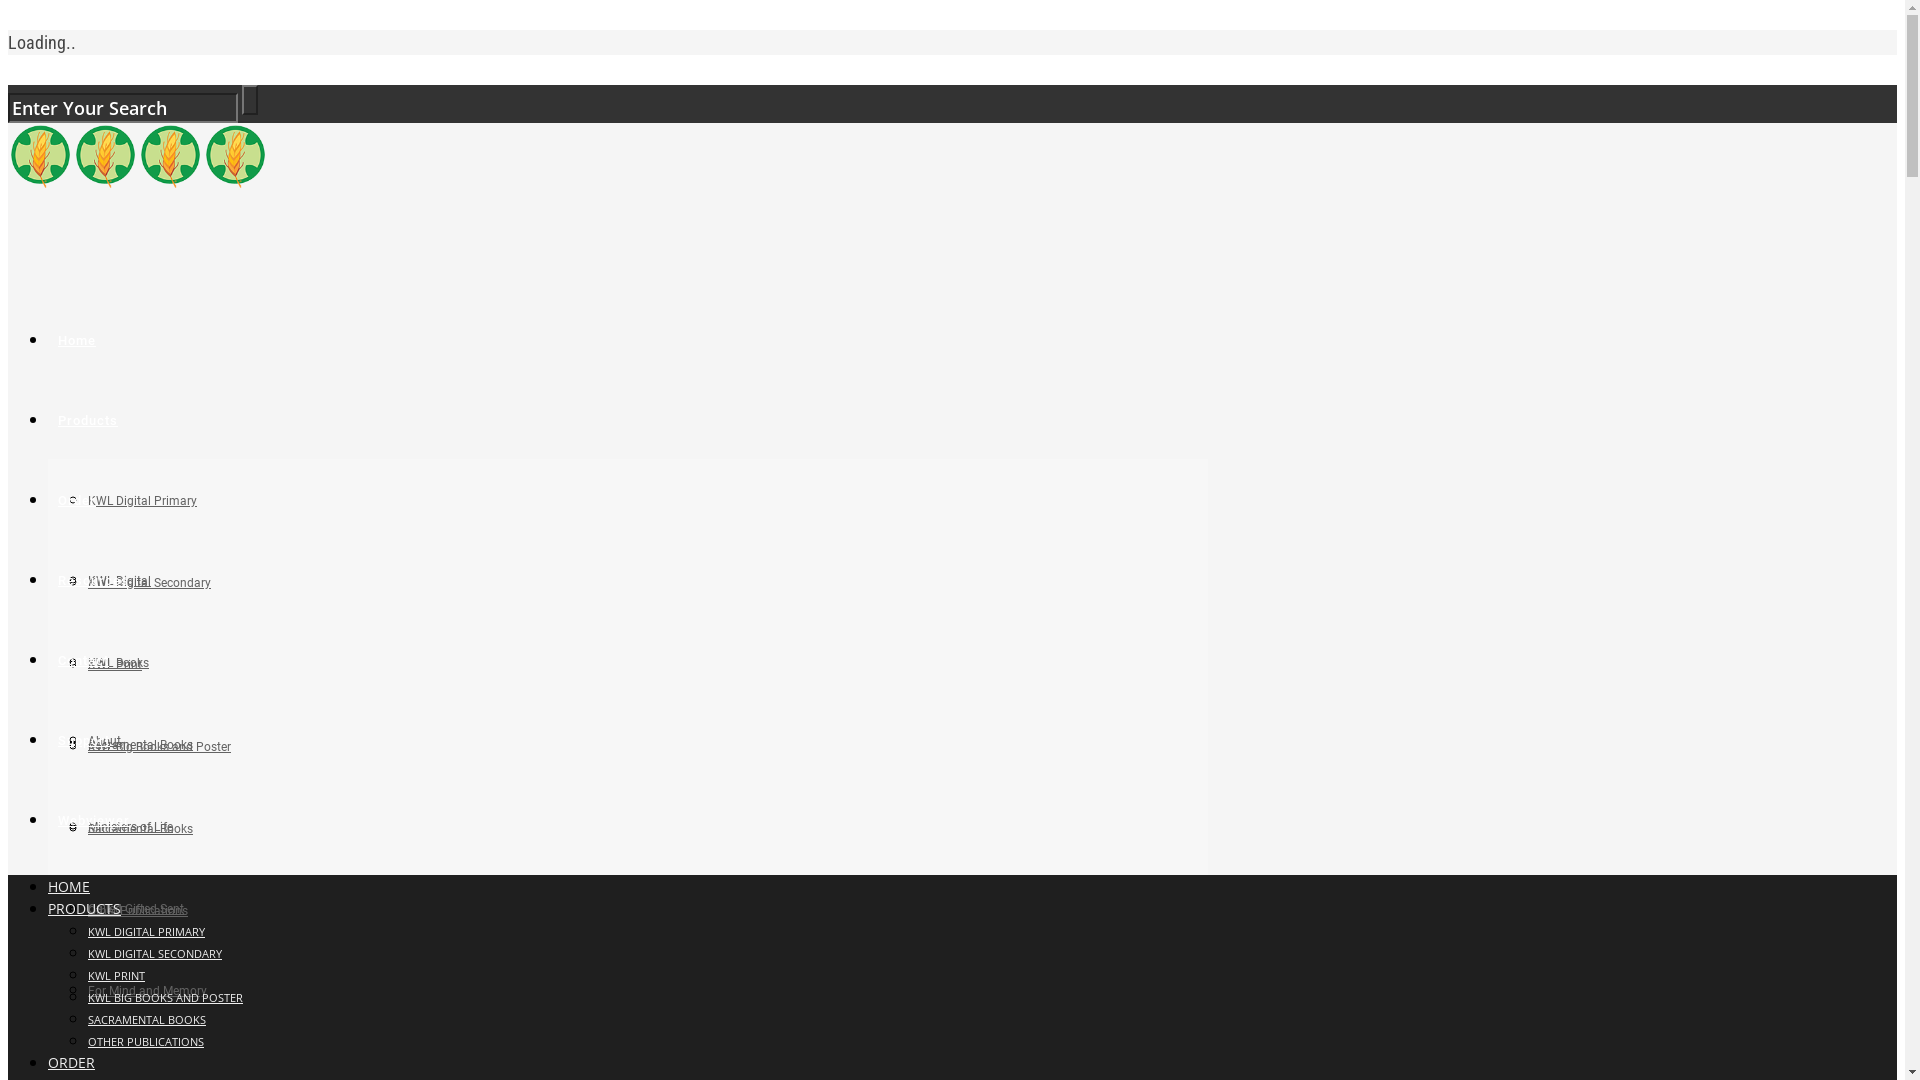  Describe the element at coordinates (150, 583) in the screenshot. I see `KWL Digital Secondary` at that location.